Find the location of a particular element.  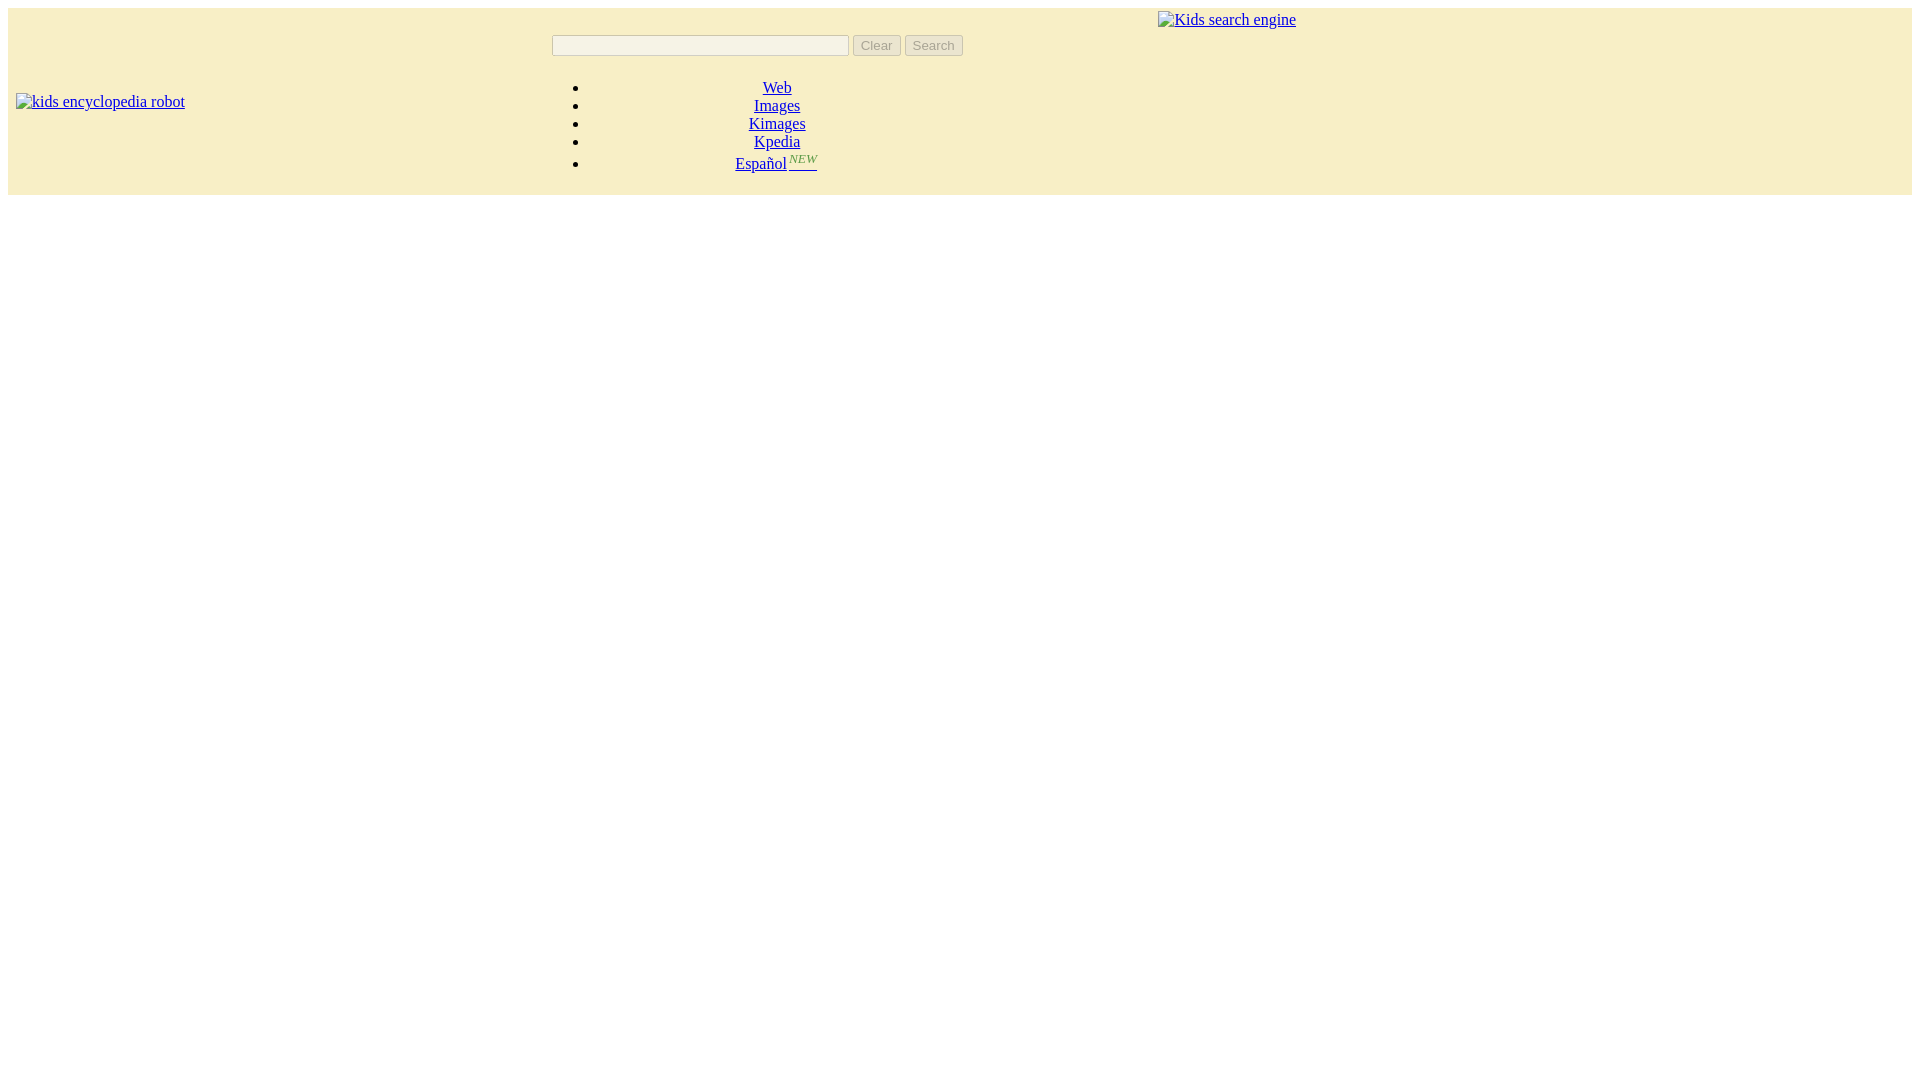

Kpedia is located at coordinates (777, 141).